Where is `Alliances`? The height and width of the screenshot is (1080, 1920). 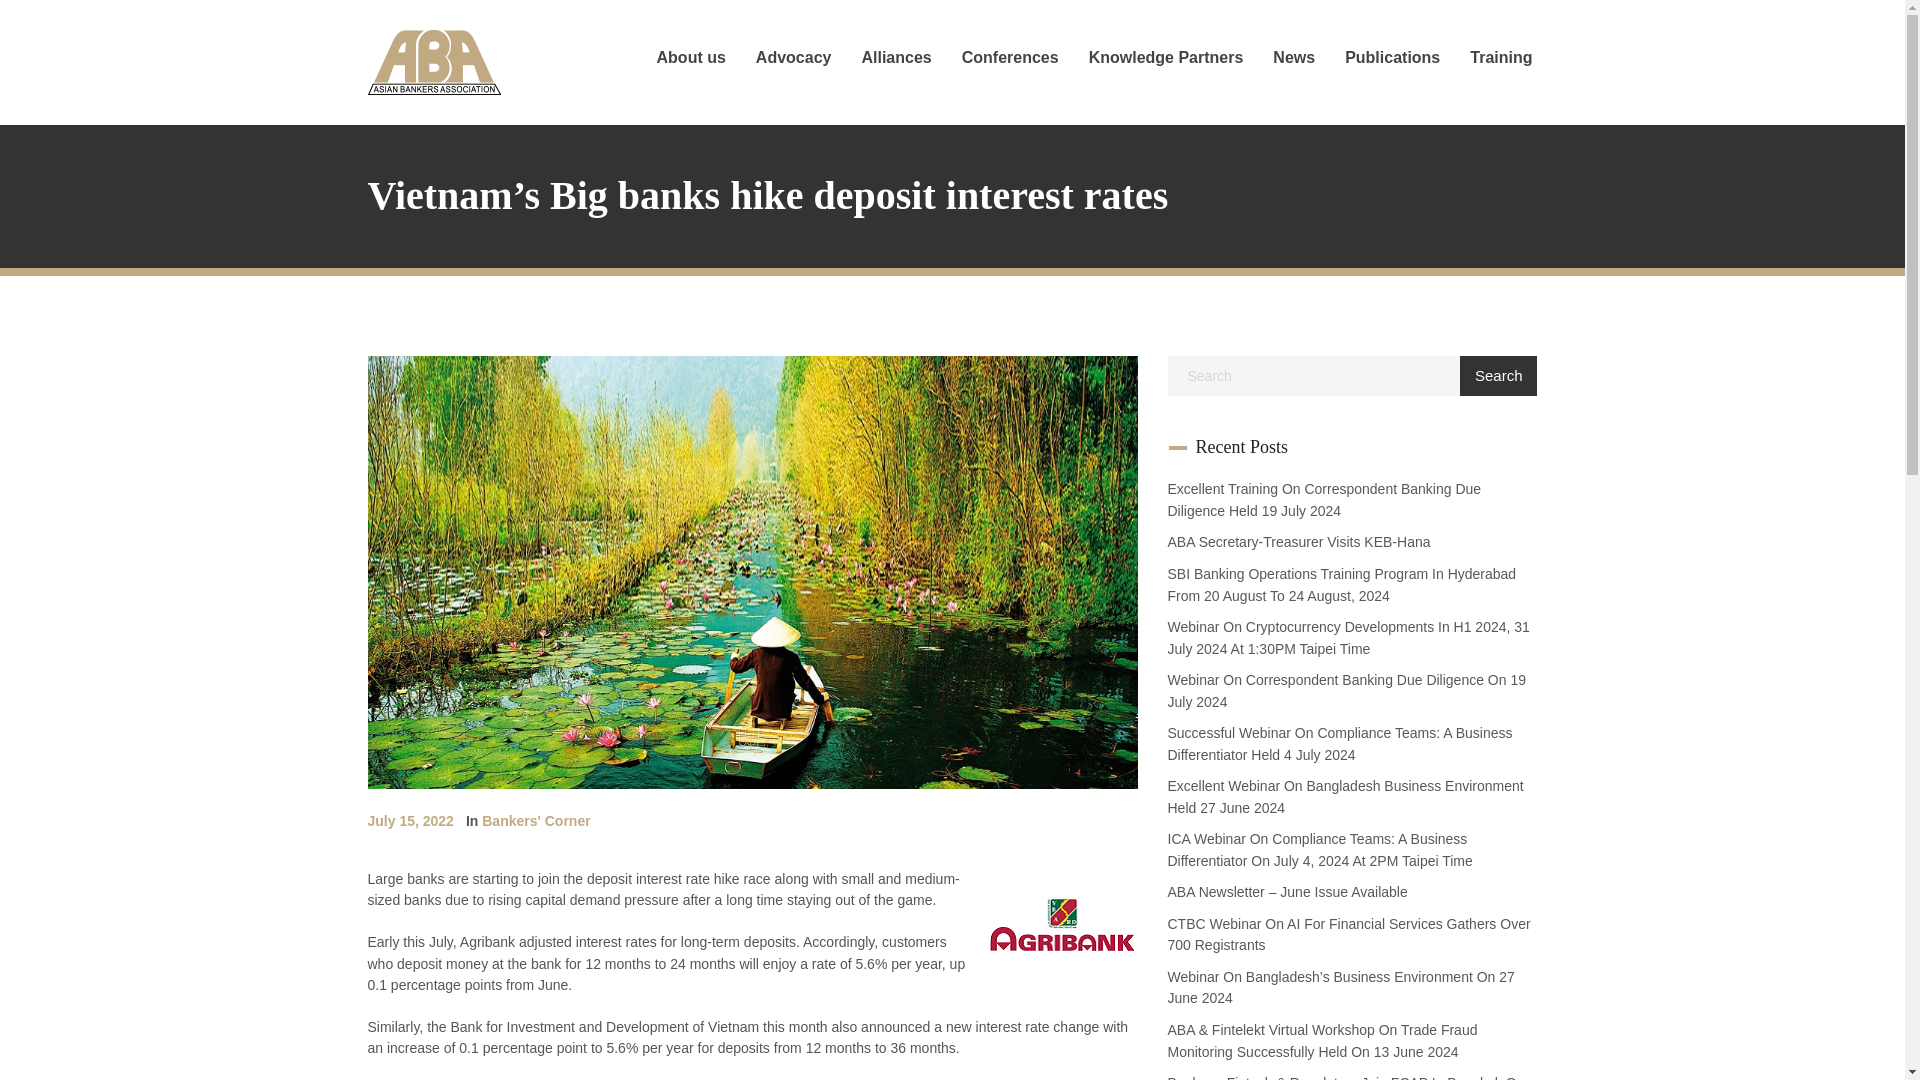
Alliances is located at coordinates (896, 58).